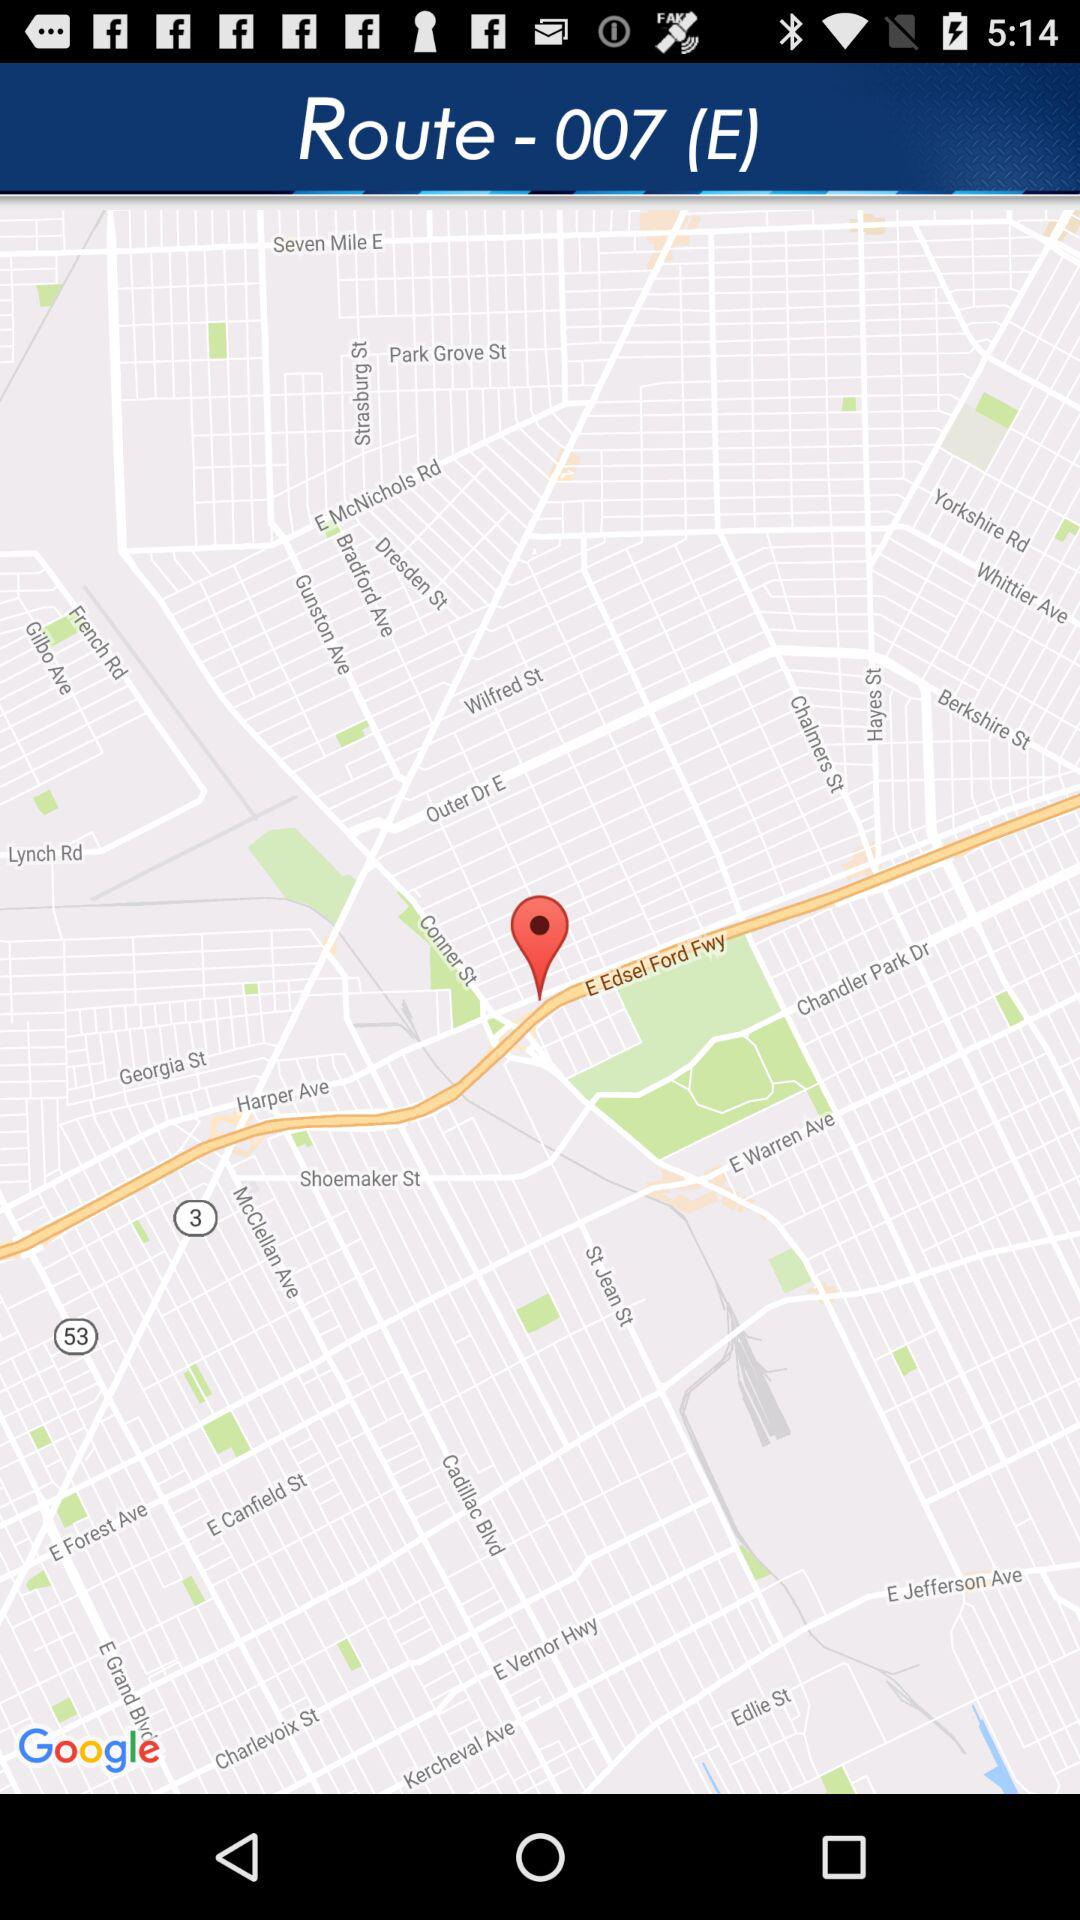  I want to click on tap the item at the center, so click(540, 1002).